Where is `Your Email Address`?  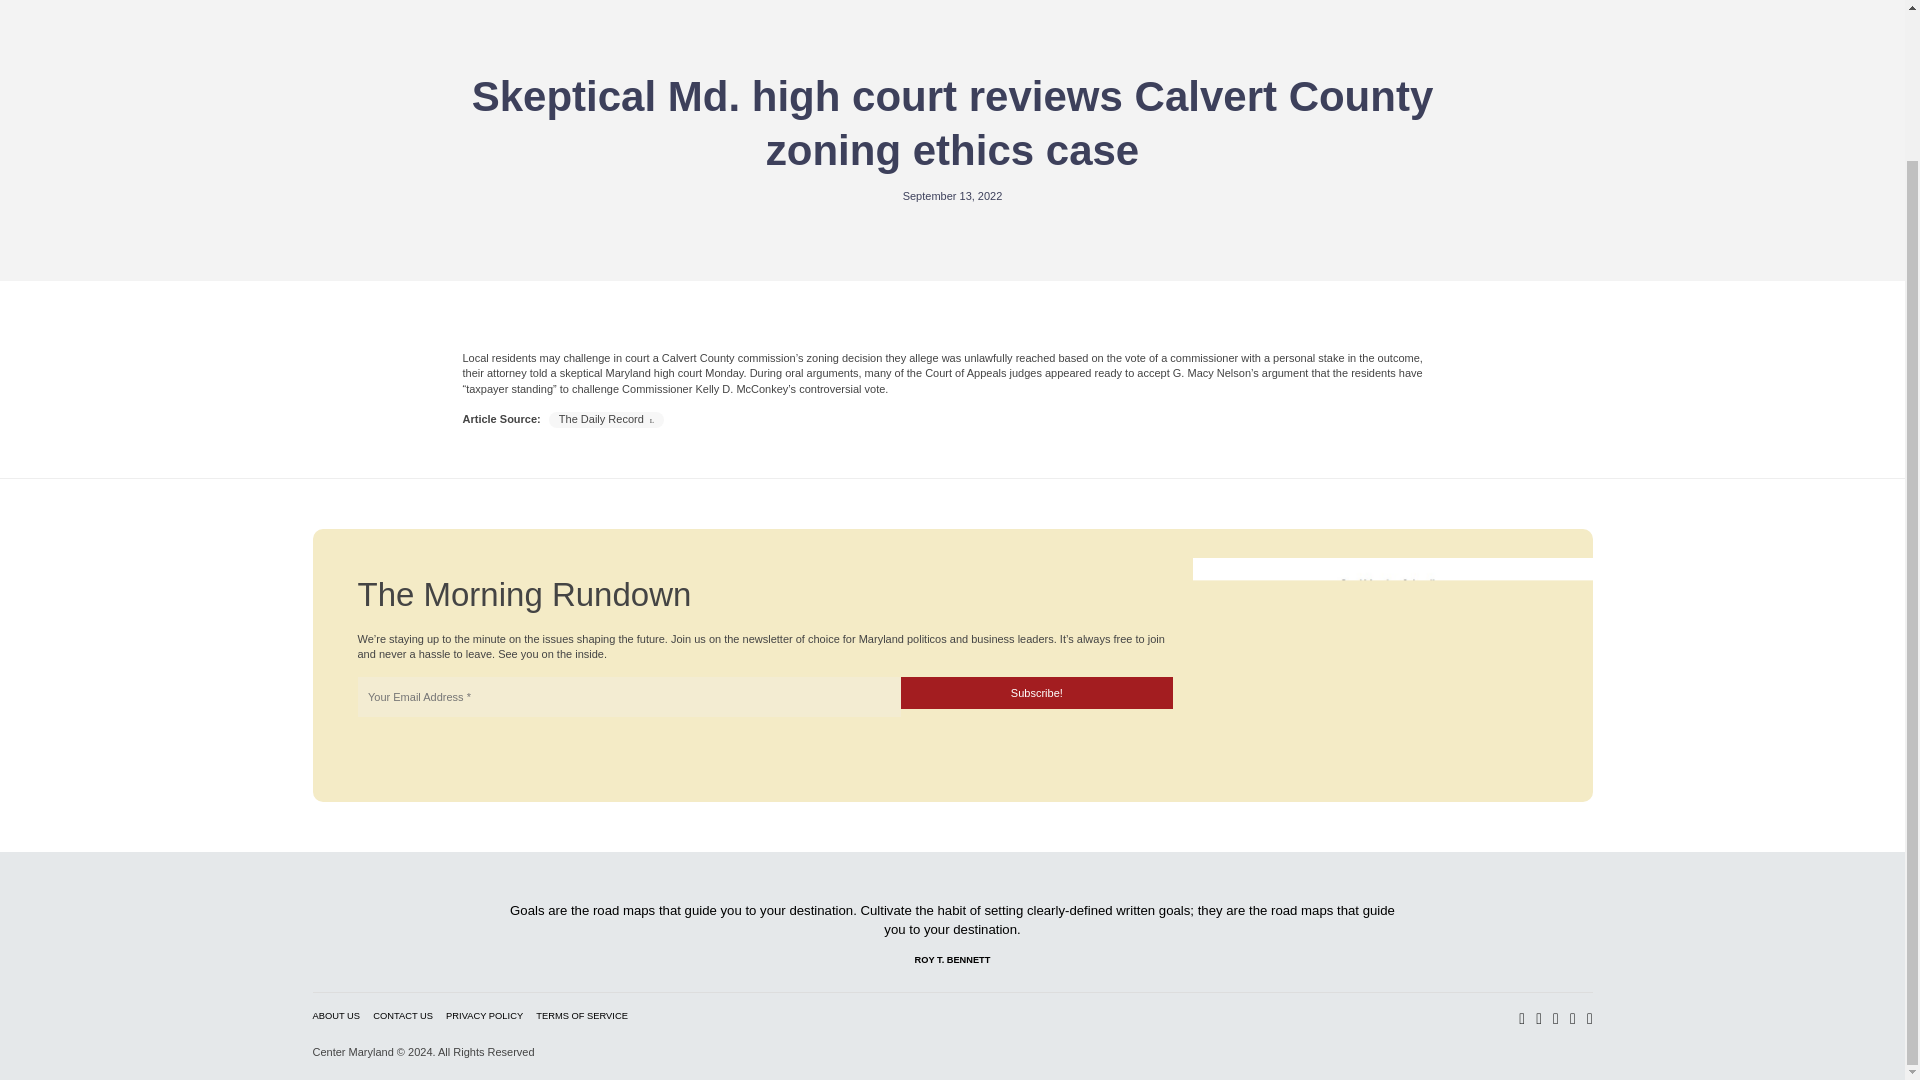
Your Email Address is located at coordinates (628, 697).